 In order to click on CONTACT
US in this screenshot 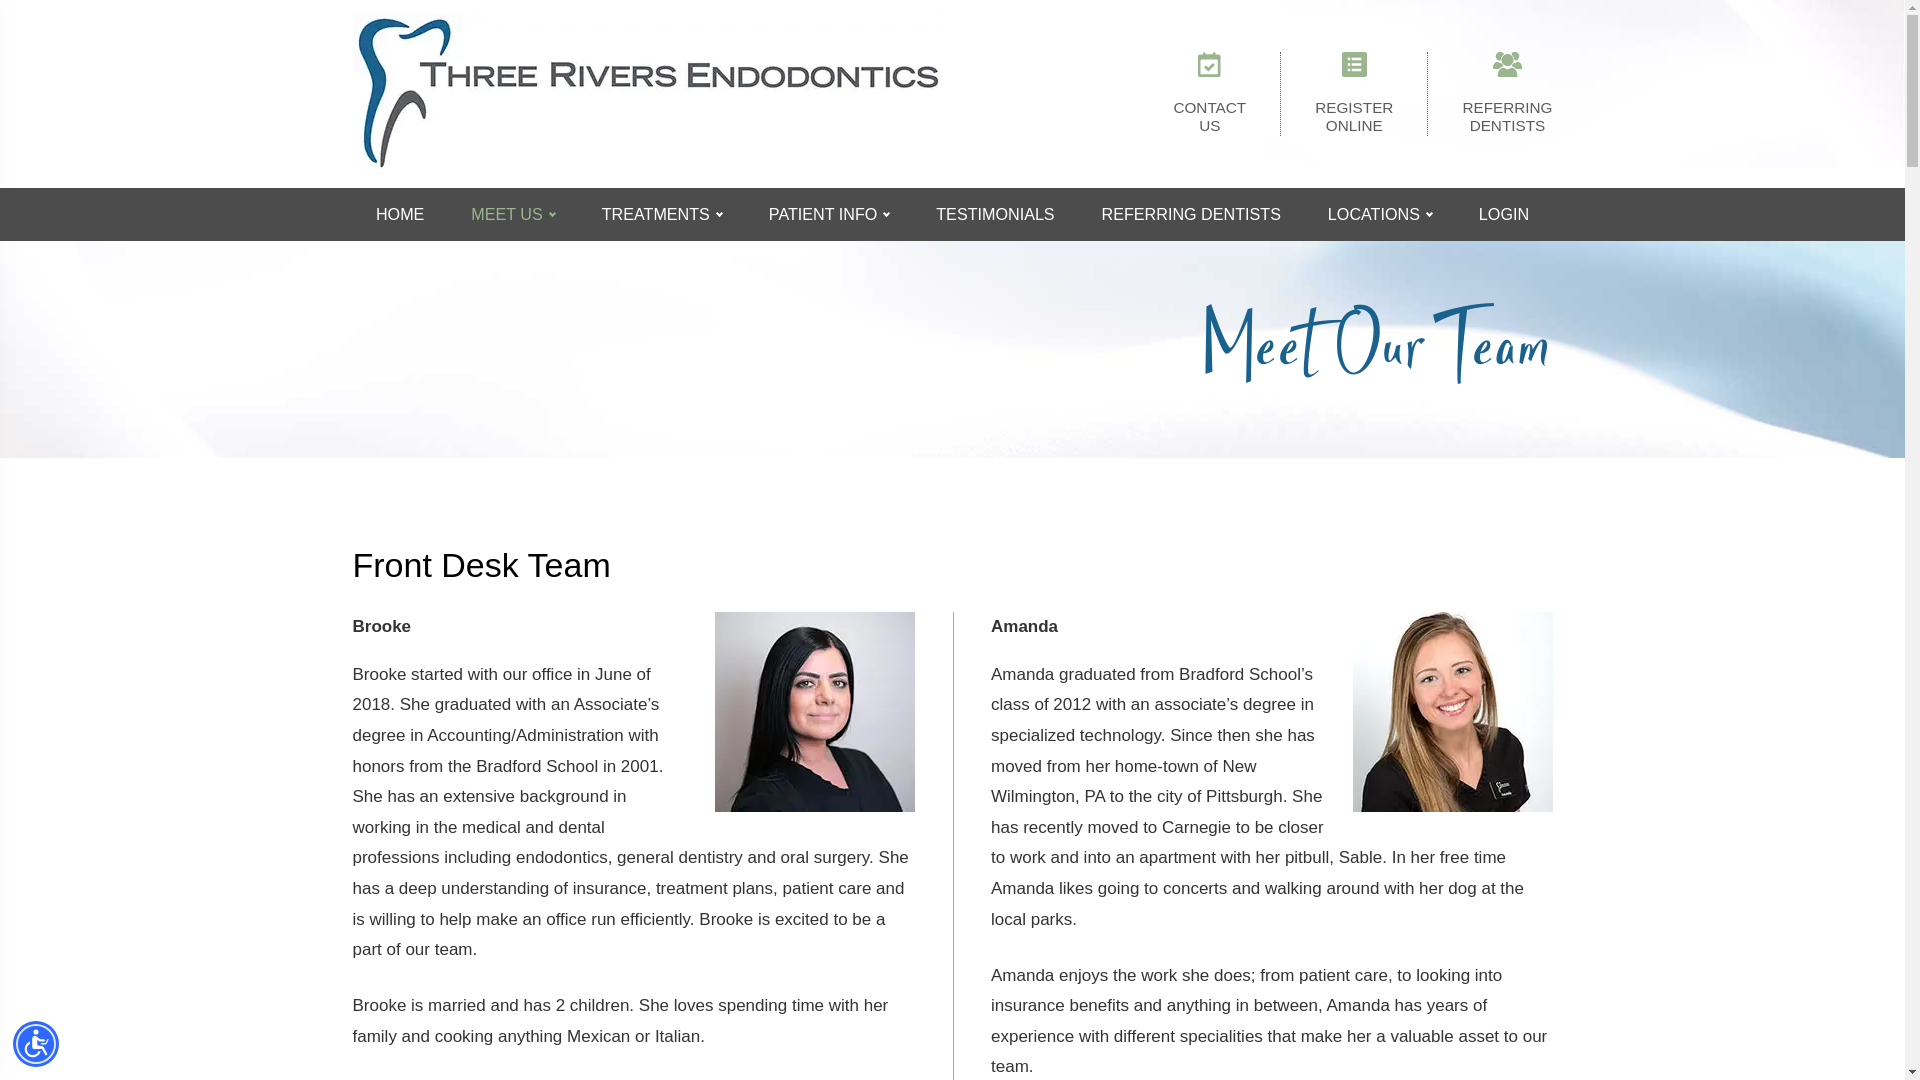, I will do `click(1210, 94)`.